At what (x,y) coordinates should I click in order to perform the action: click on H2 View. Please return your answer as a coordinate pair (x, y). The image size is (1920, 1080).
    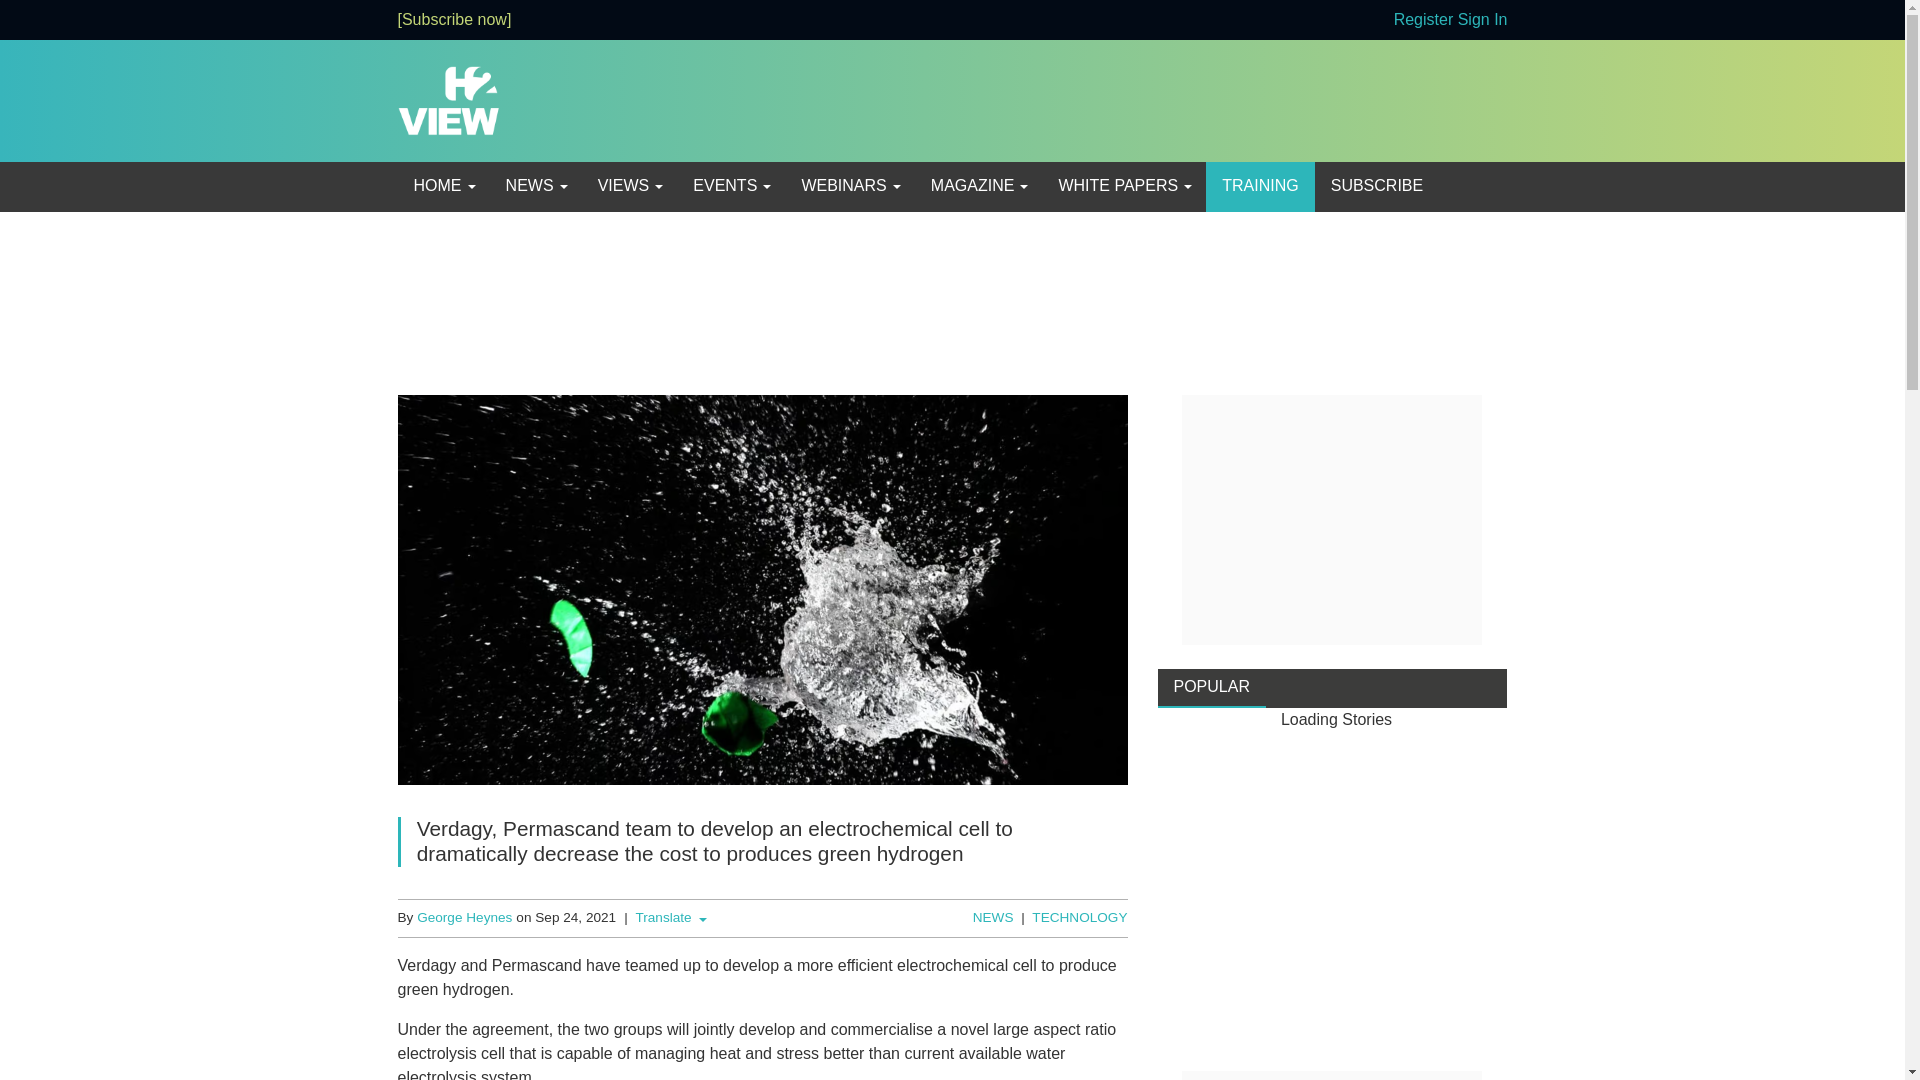
    Looking at the image, I should click on (448, 99).